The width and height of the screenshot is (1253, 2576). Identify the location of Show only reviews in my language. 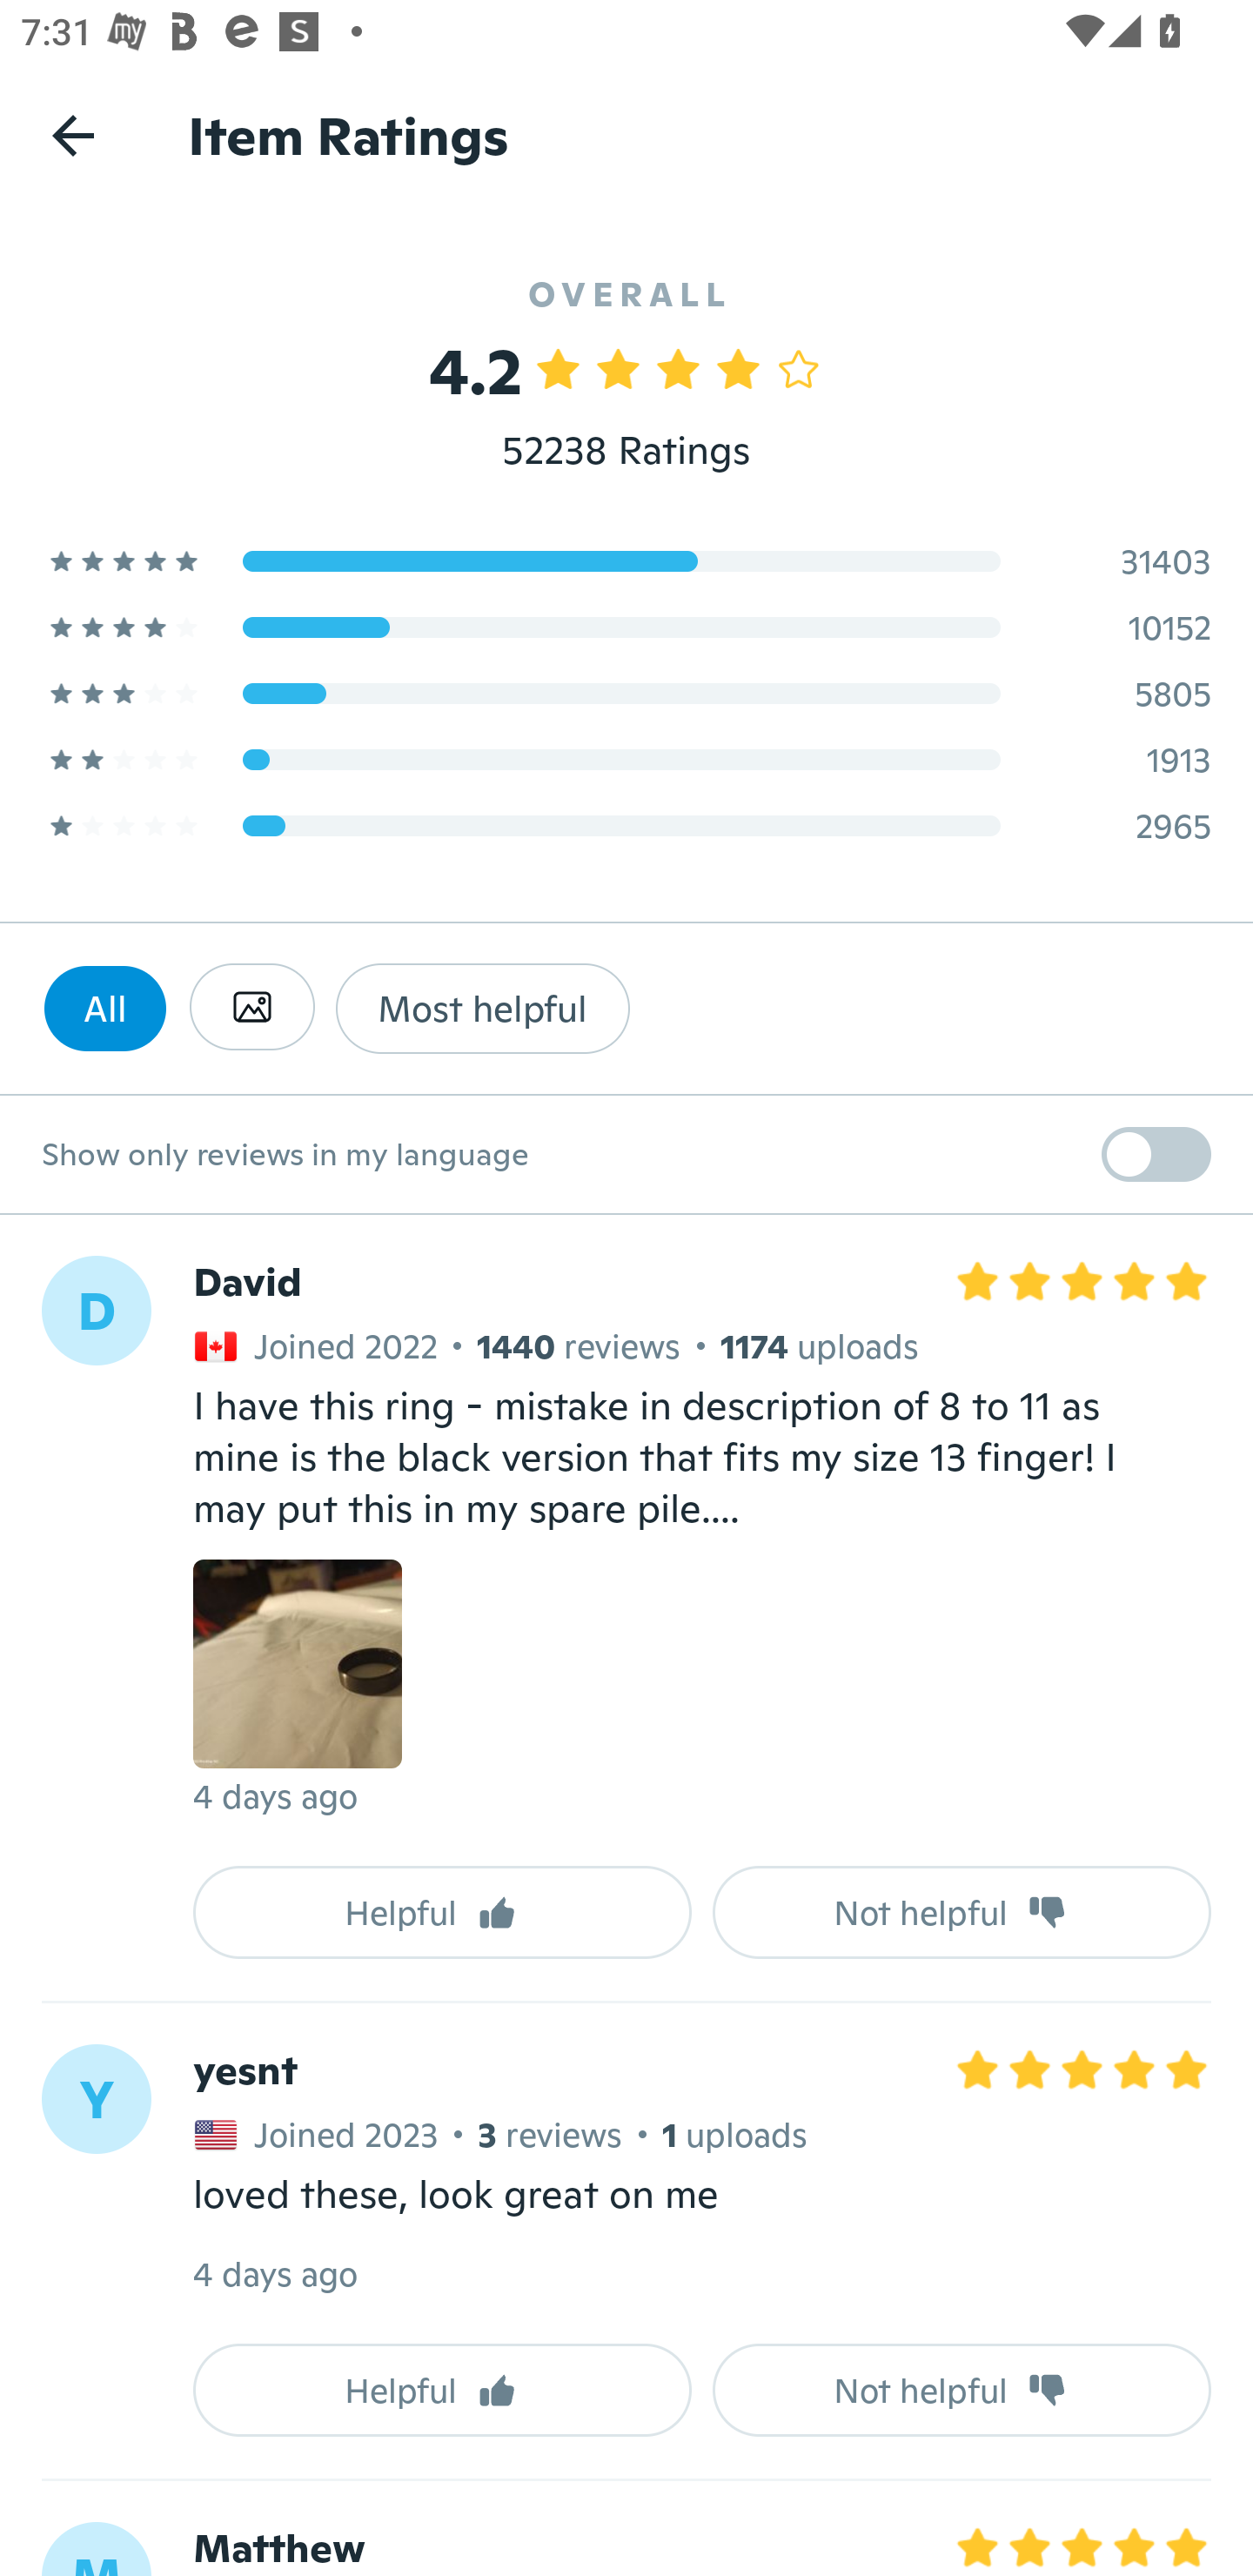
(626, 1155).